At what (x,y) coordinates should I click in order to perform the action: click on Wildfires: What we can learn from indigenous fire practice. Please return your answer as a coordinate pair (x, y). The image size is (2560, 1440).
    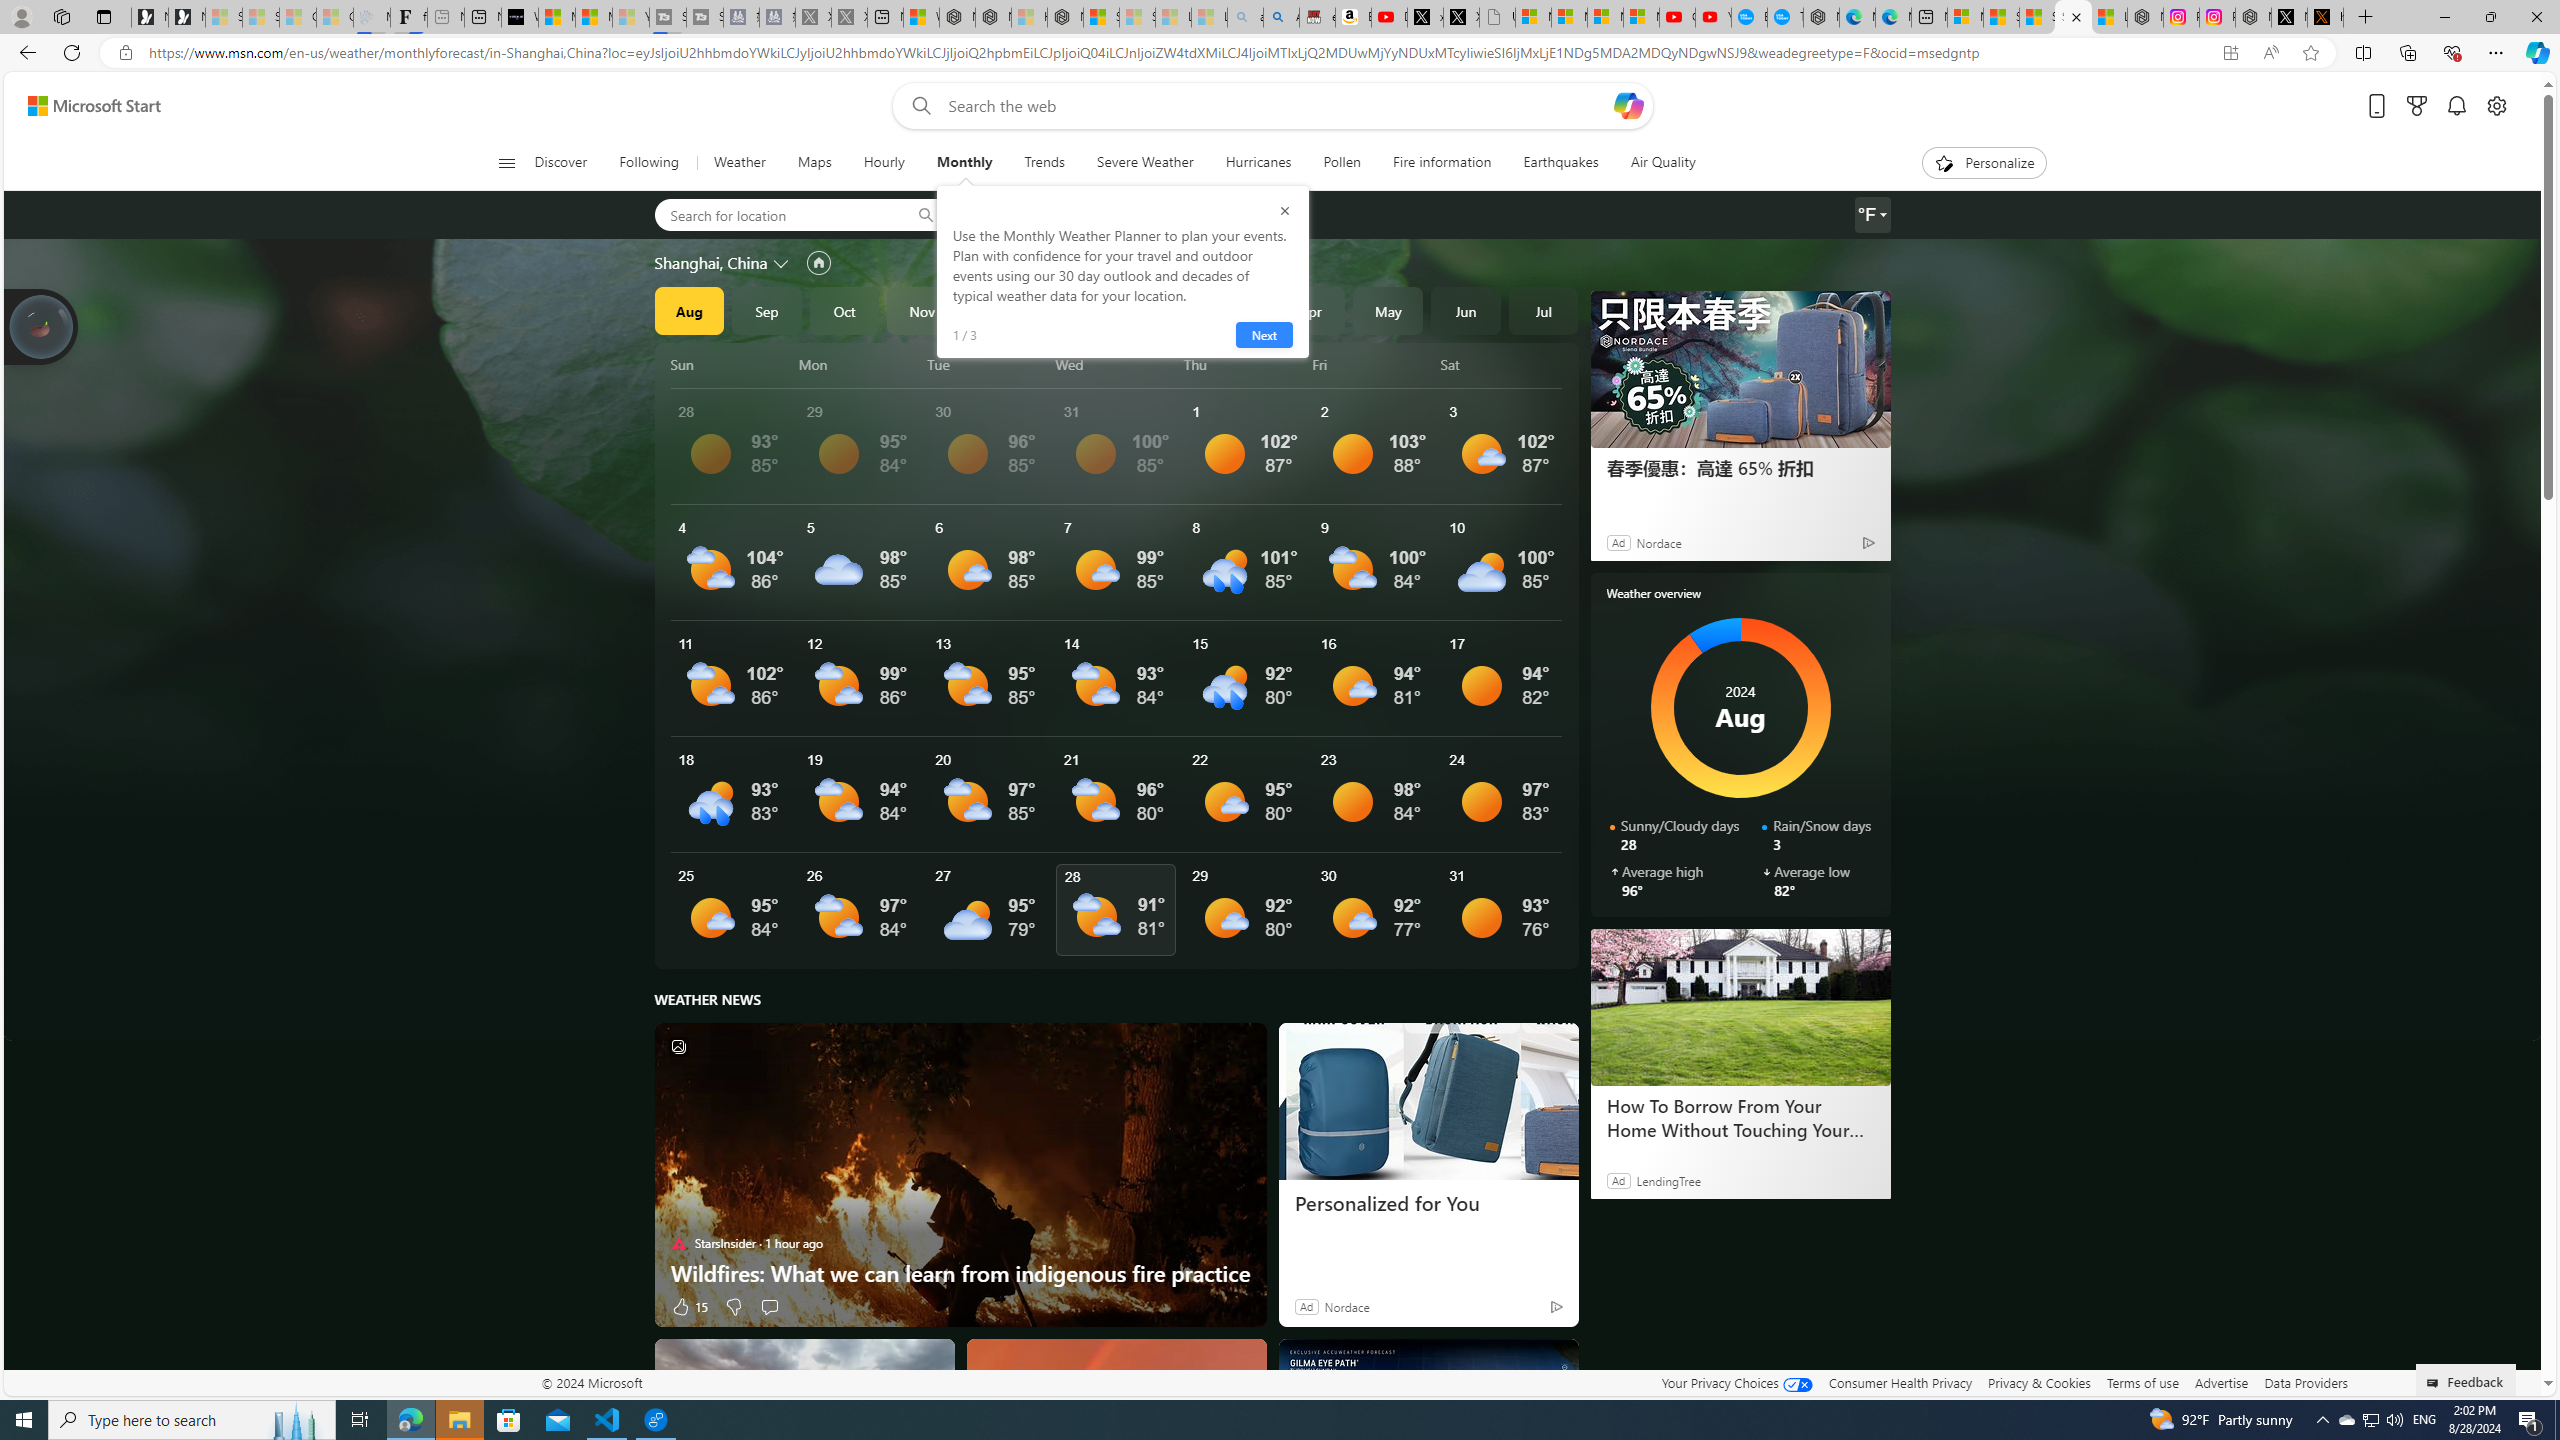
    Looking at the image, I should click on (960, 1272).